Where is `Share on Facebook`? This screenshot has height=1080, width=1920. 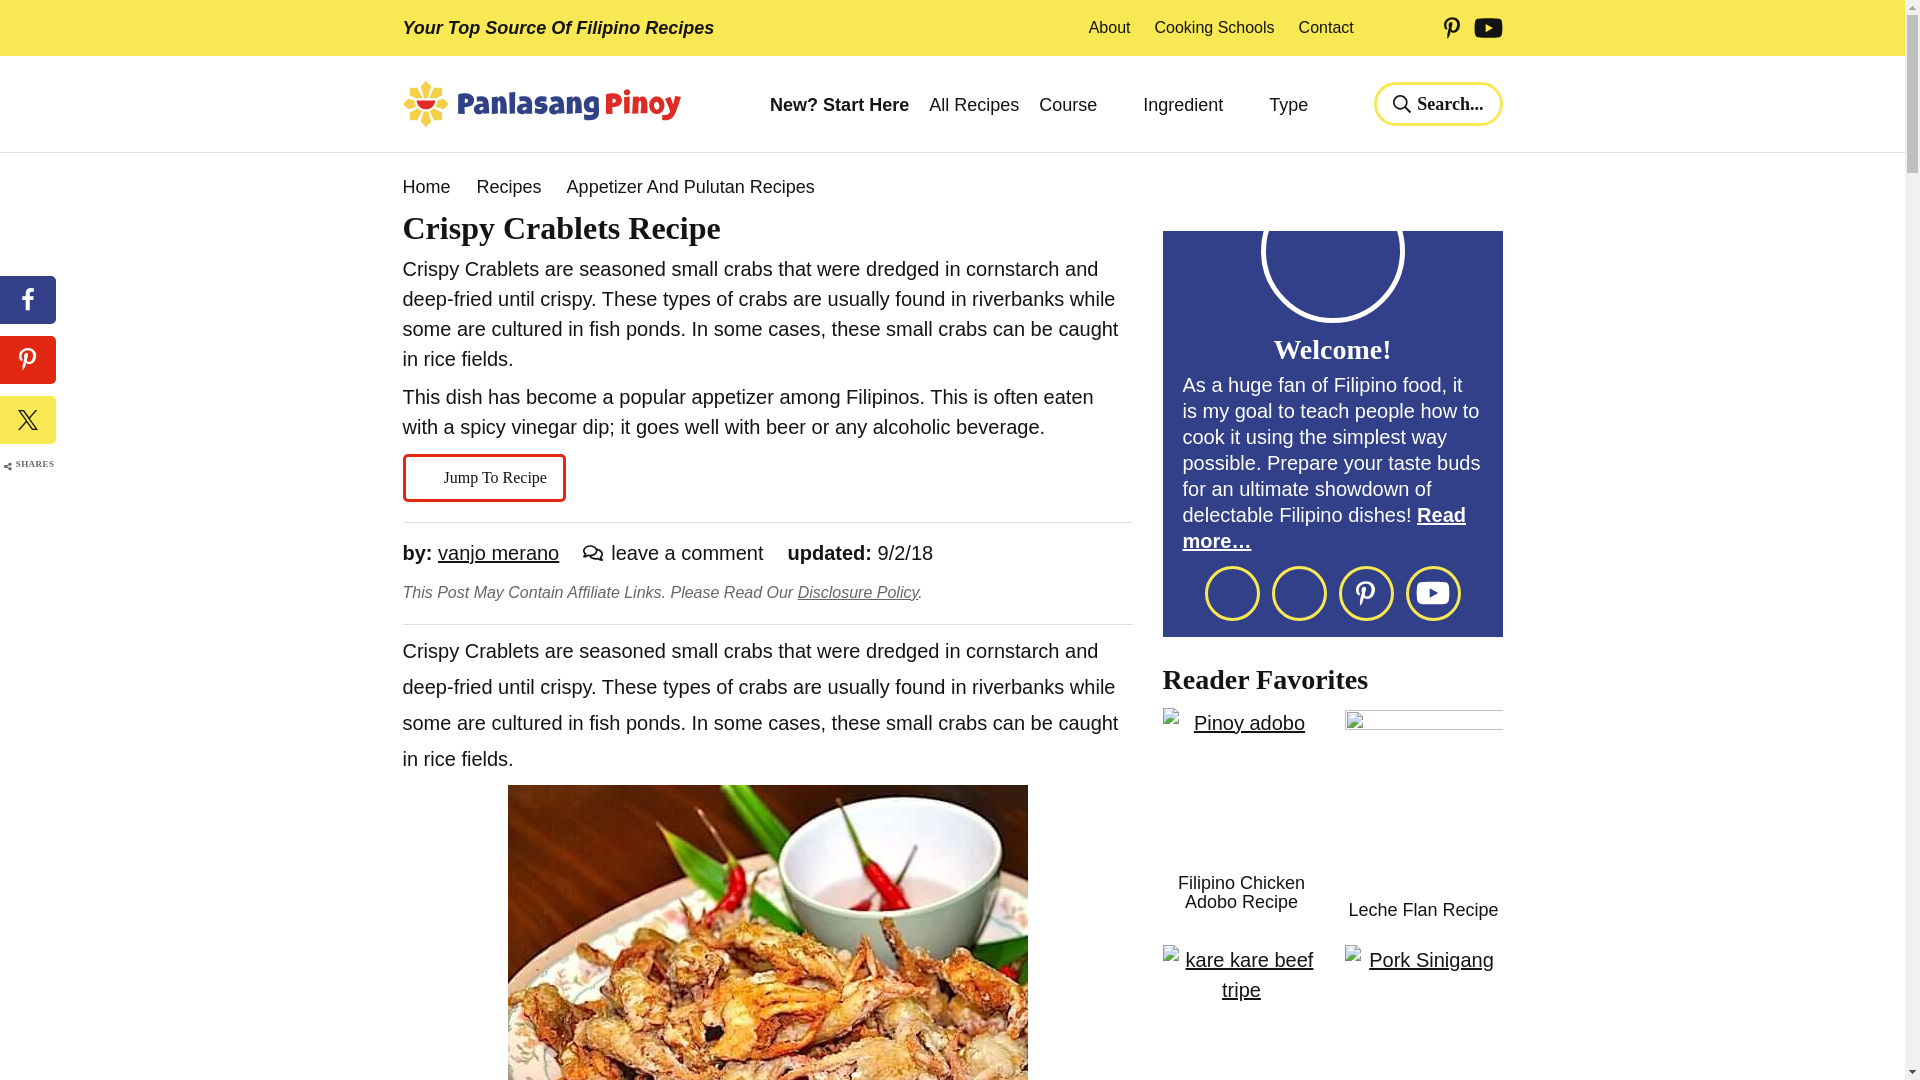 Share on Facebook is located at coordinates (28, 300).